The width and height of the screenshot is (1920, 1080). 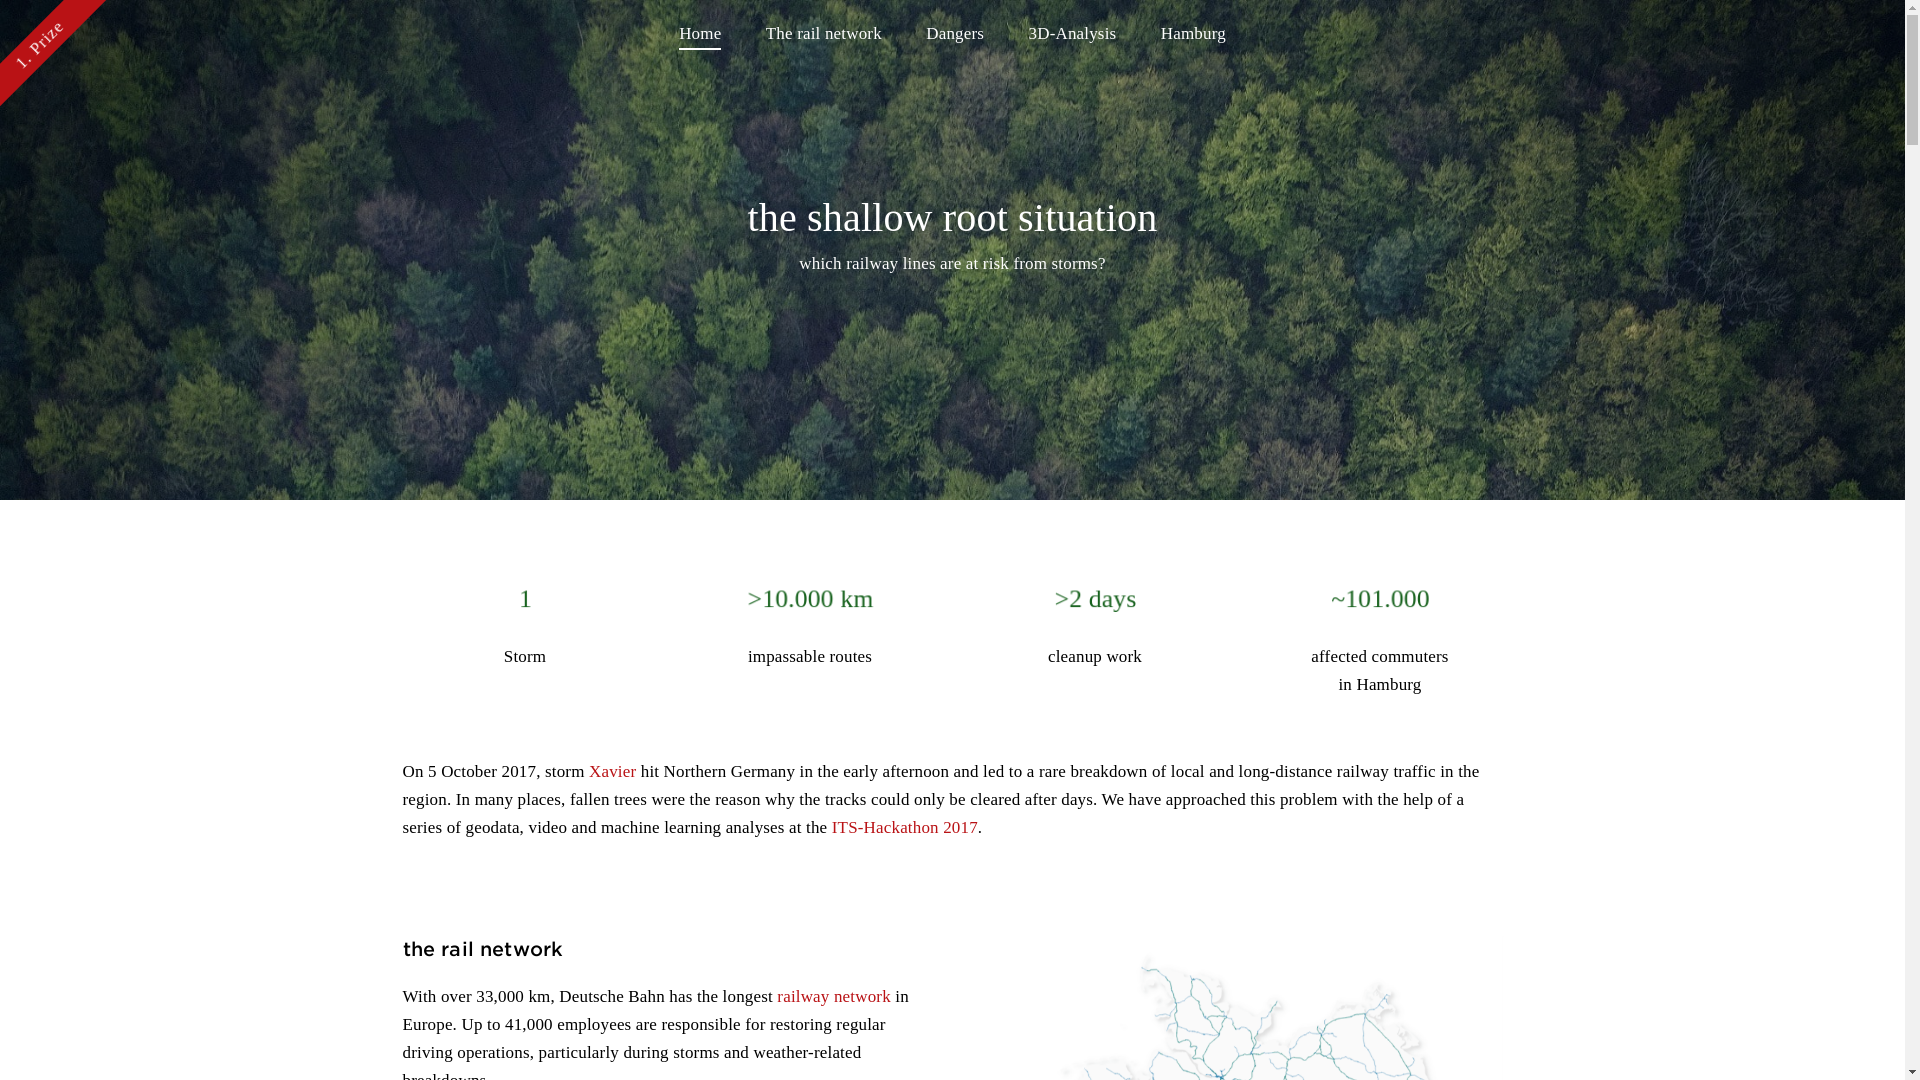 What do you see at coordinates (1193, 35) in the screenshot?
I see `Hamburg` at bounding box center [1193, 35].